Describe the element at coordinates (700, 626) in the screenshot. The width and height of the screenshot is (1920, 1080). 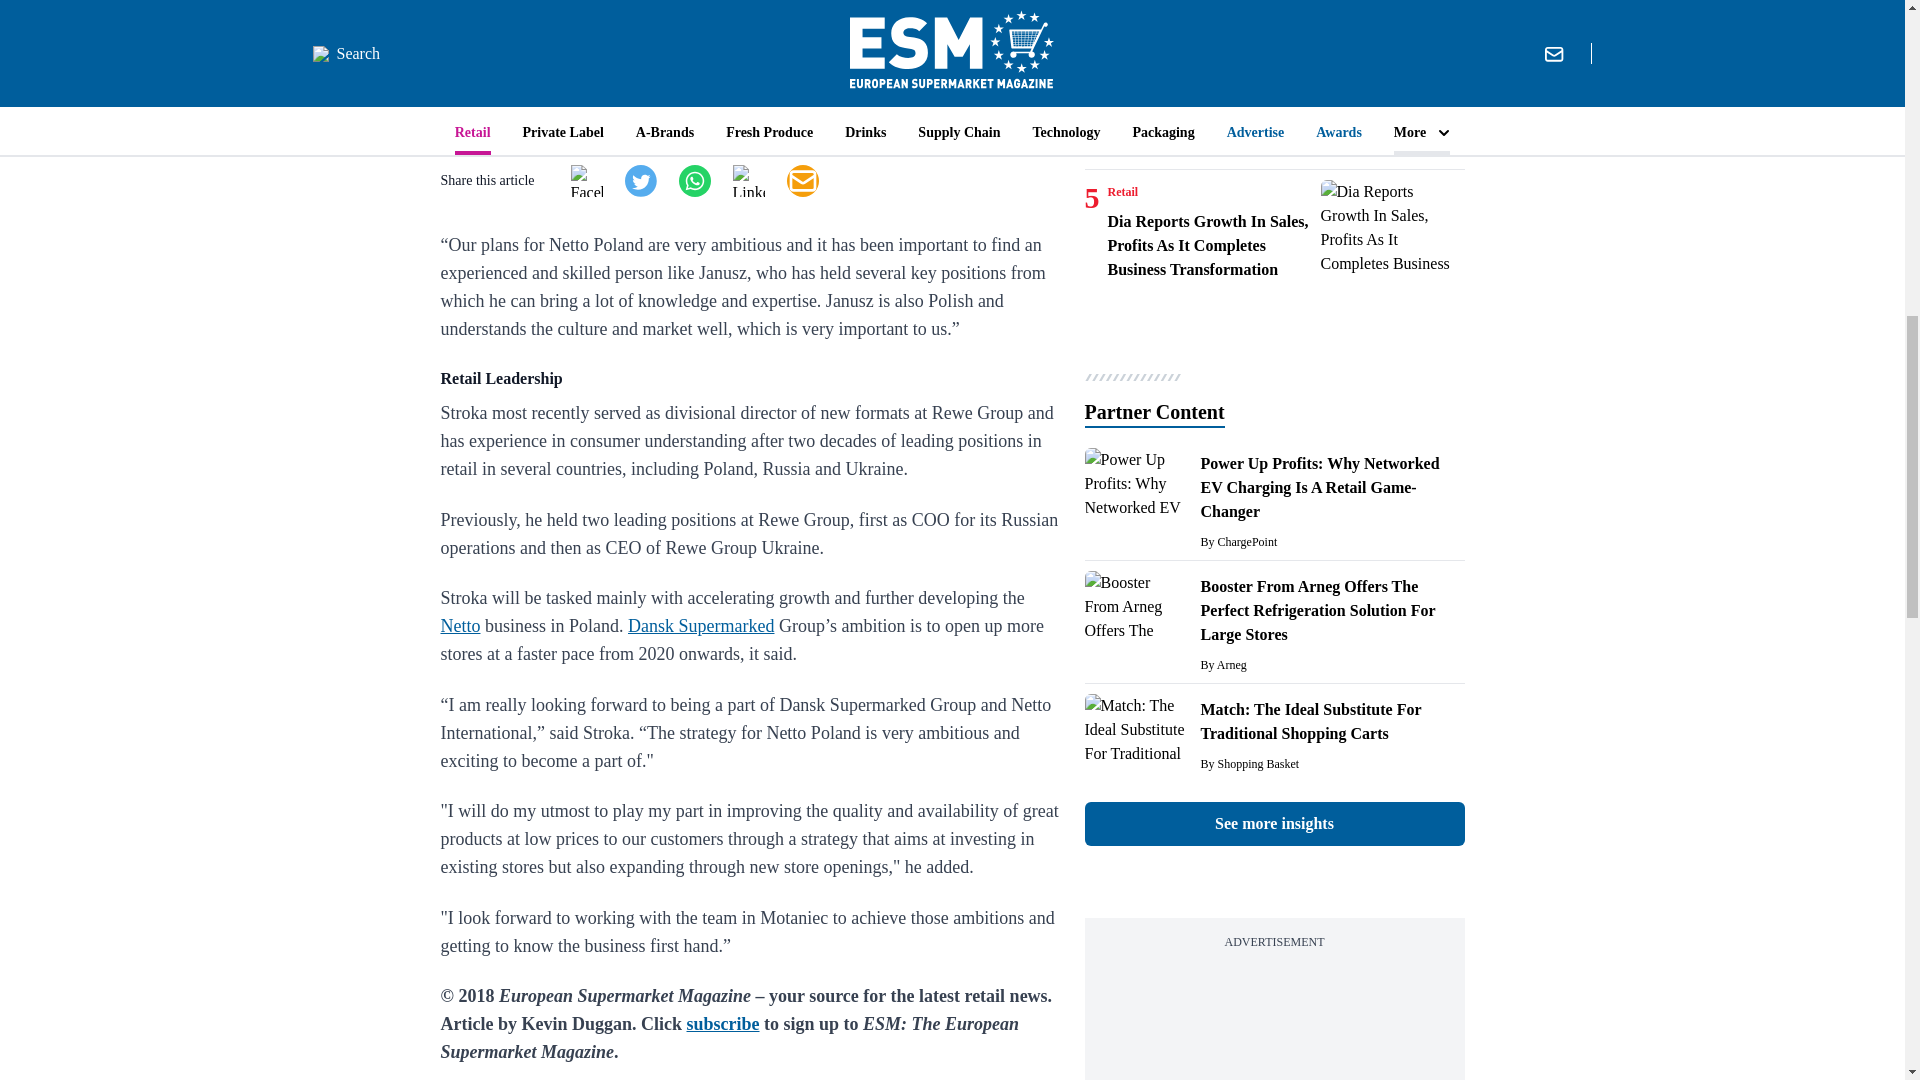
I see `Dansk Supermarked` at that location.